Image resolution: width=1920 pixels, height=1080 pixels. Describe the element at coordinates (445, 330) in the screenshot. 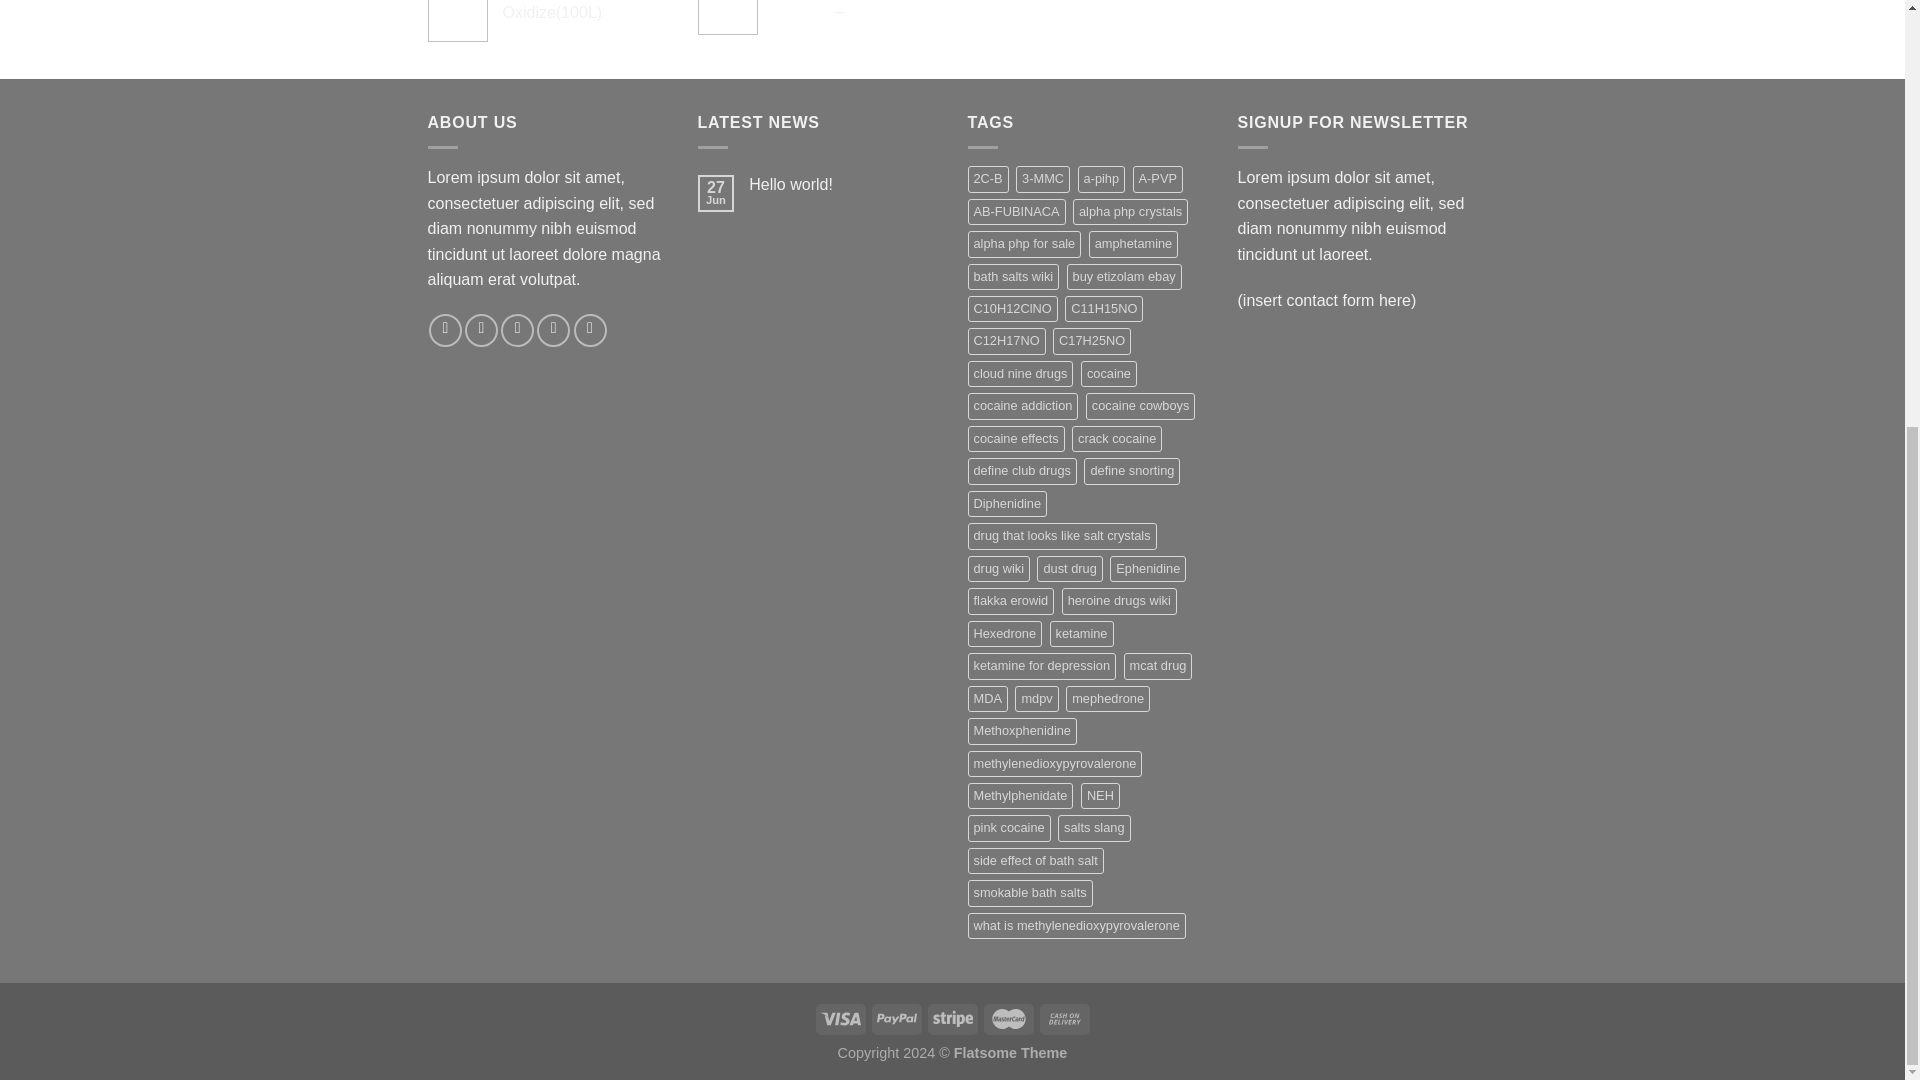

I see `Follow on Facebook` at that location.